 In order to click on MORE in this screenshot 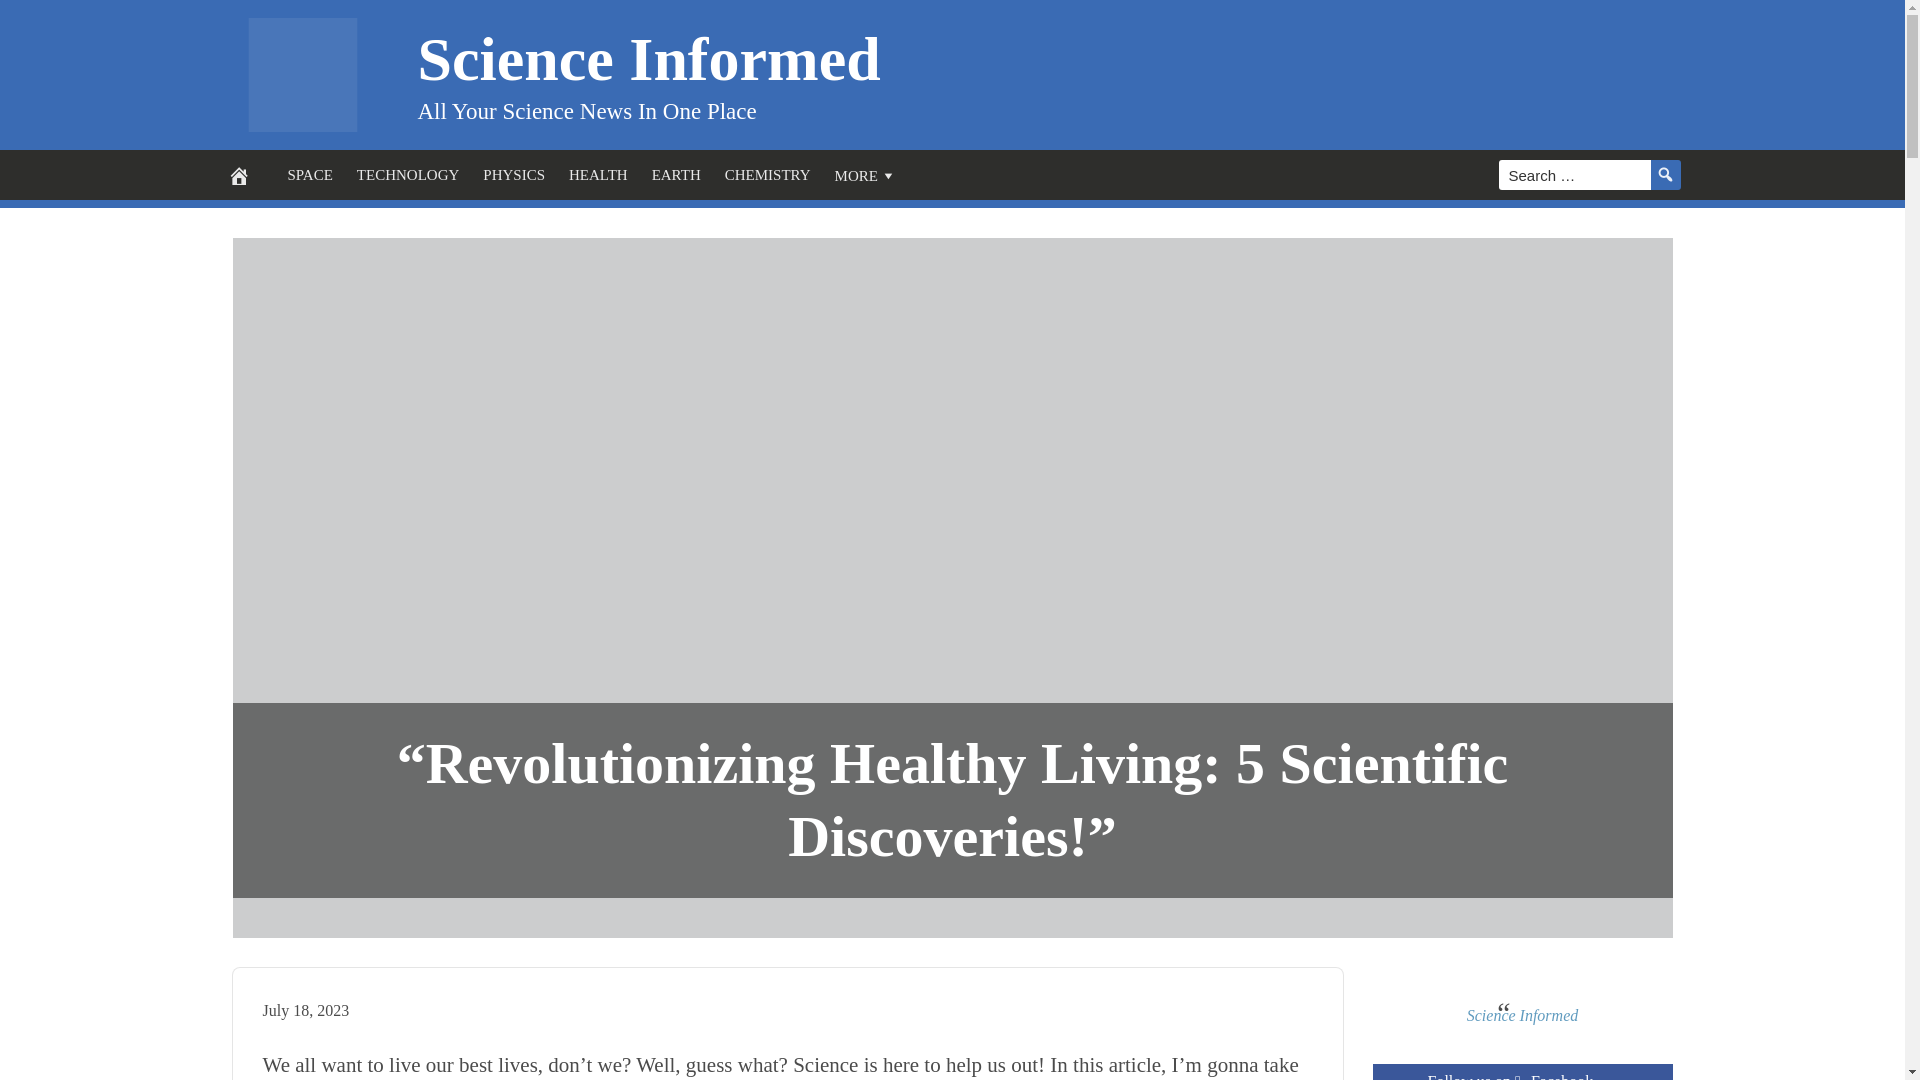, I will do `click(866, 174)`.